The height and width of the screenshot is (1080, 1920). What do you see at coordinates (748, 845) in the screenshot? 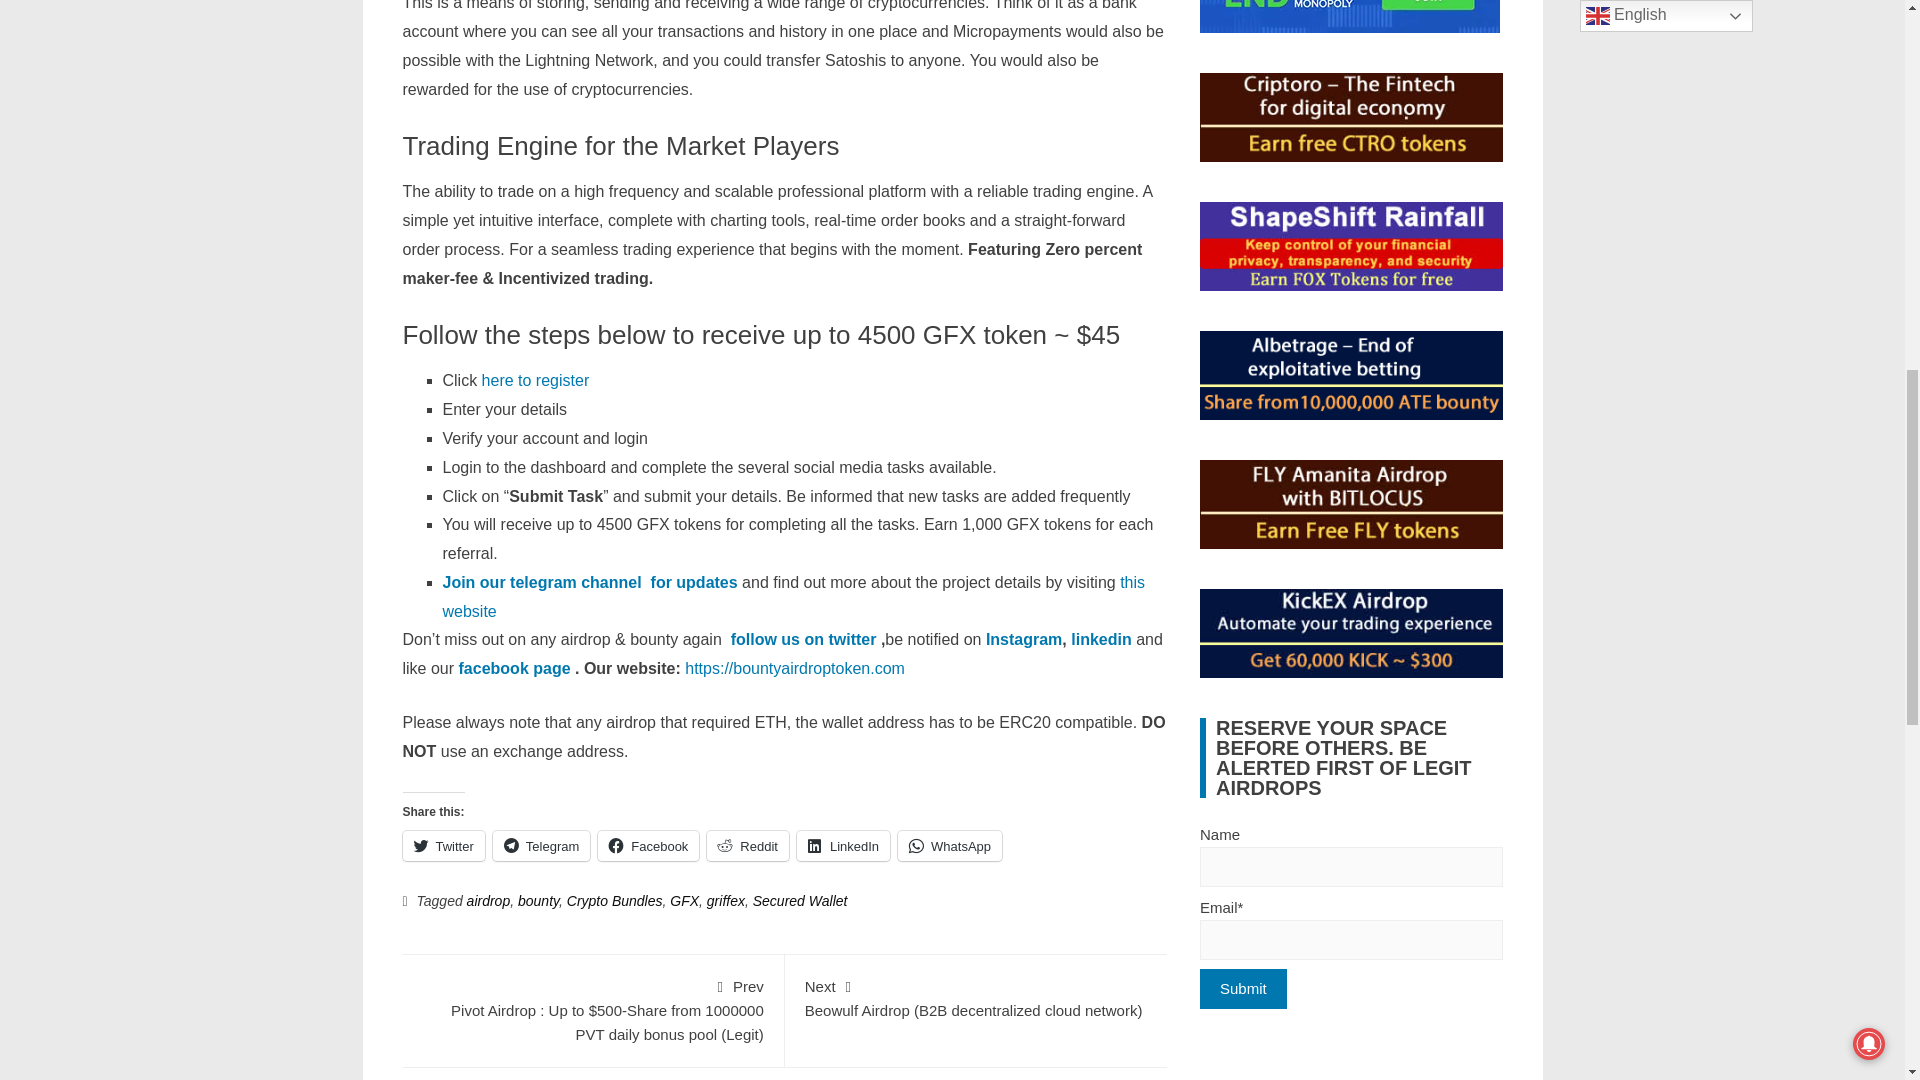
I see `Click to share on Reddit` at bounding box center [748, 845].